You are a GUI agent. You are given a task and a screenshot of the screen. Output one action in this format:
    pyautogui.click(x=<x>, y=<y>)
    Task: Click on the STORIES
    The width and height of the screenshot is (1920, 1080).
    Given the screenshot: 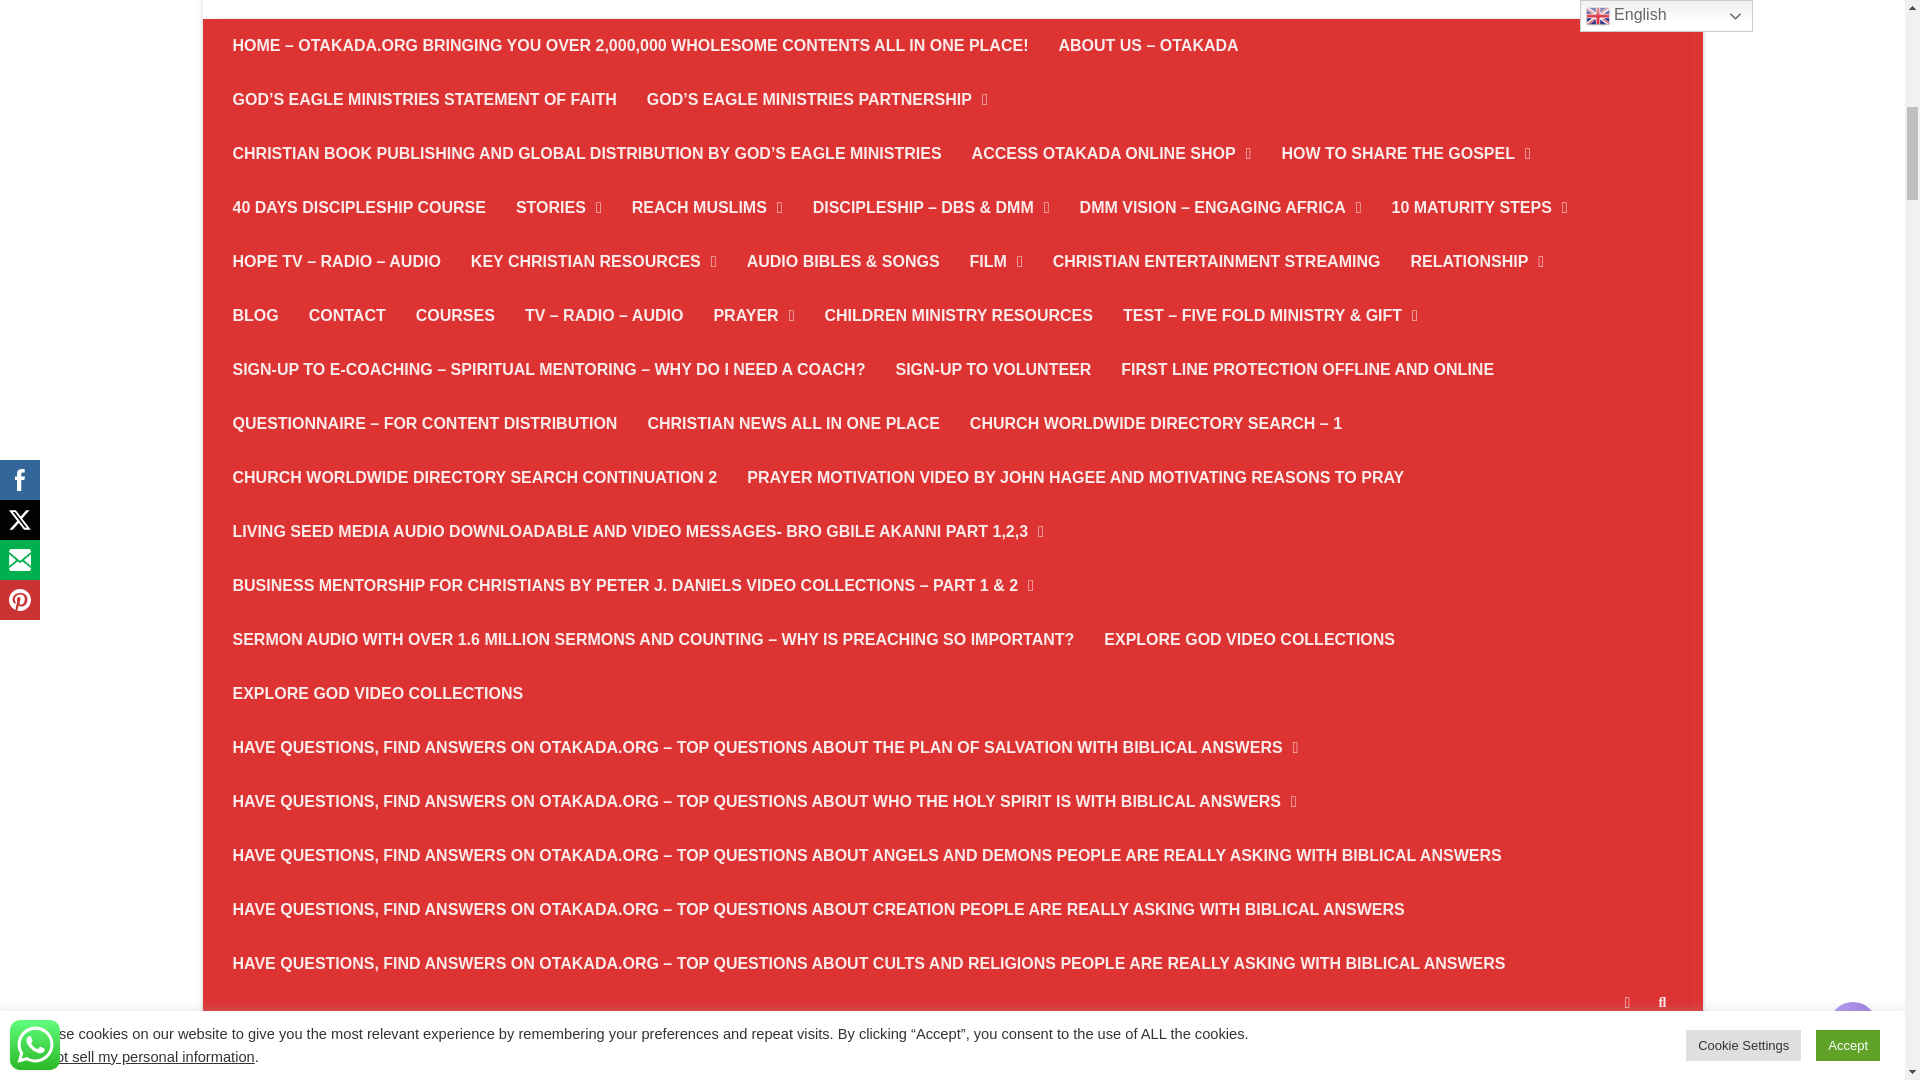 What is the action you would take?
    pyautogui.click(x=558, y=208)
    